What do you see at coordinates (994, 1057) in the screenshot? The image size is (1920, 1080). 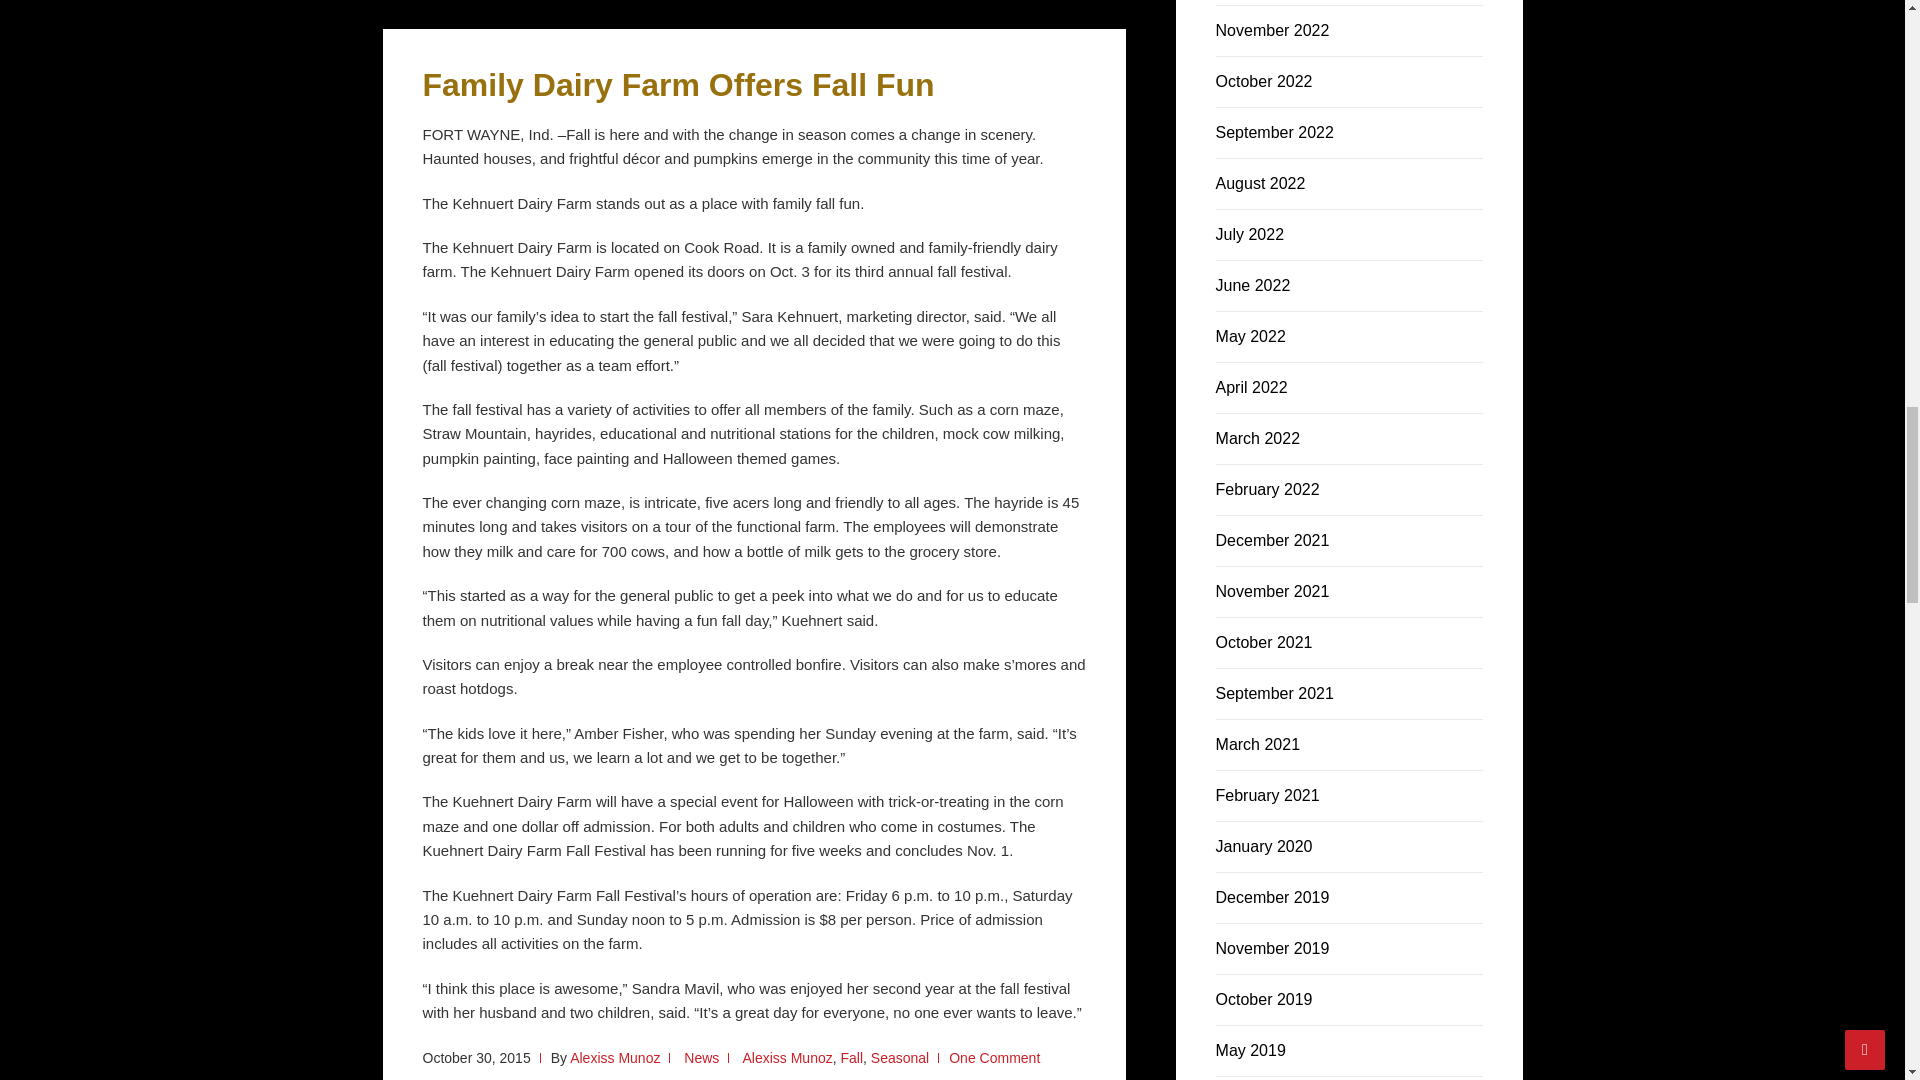 I see `One Comment` at bounding box center [994, 1057].